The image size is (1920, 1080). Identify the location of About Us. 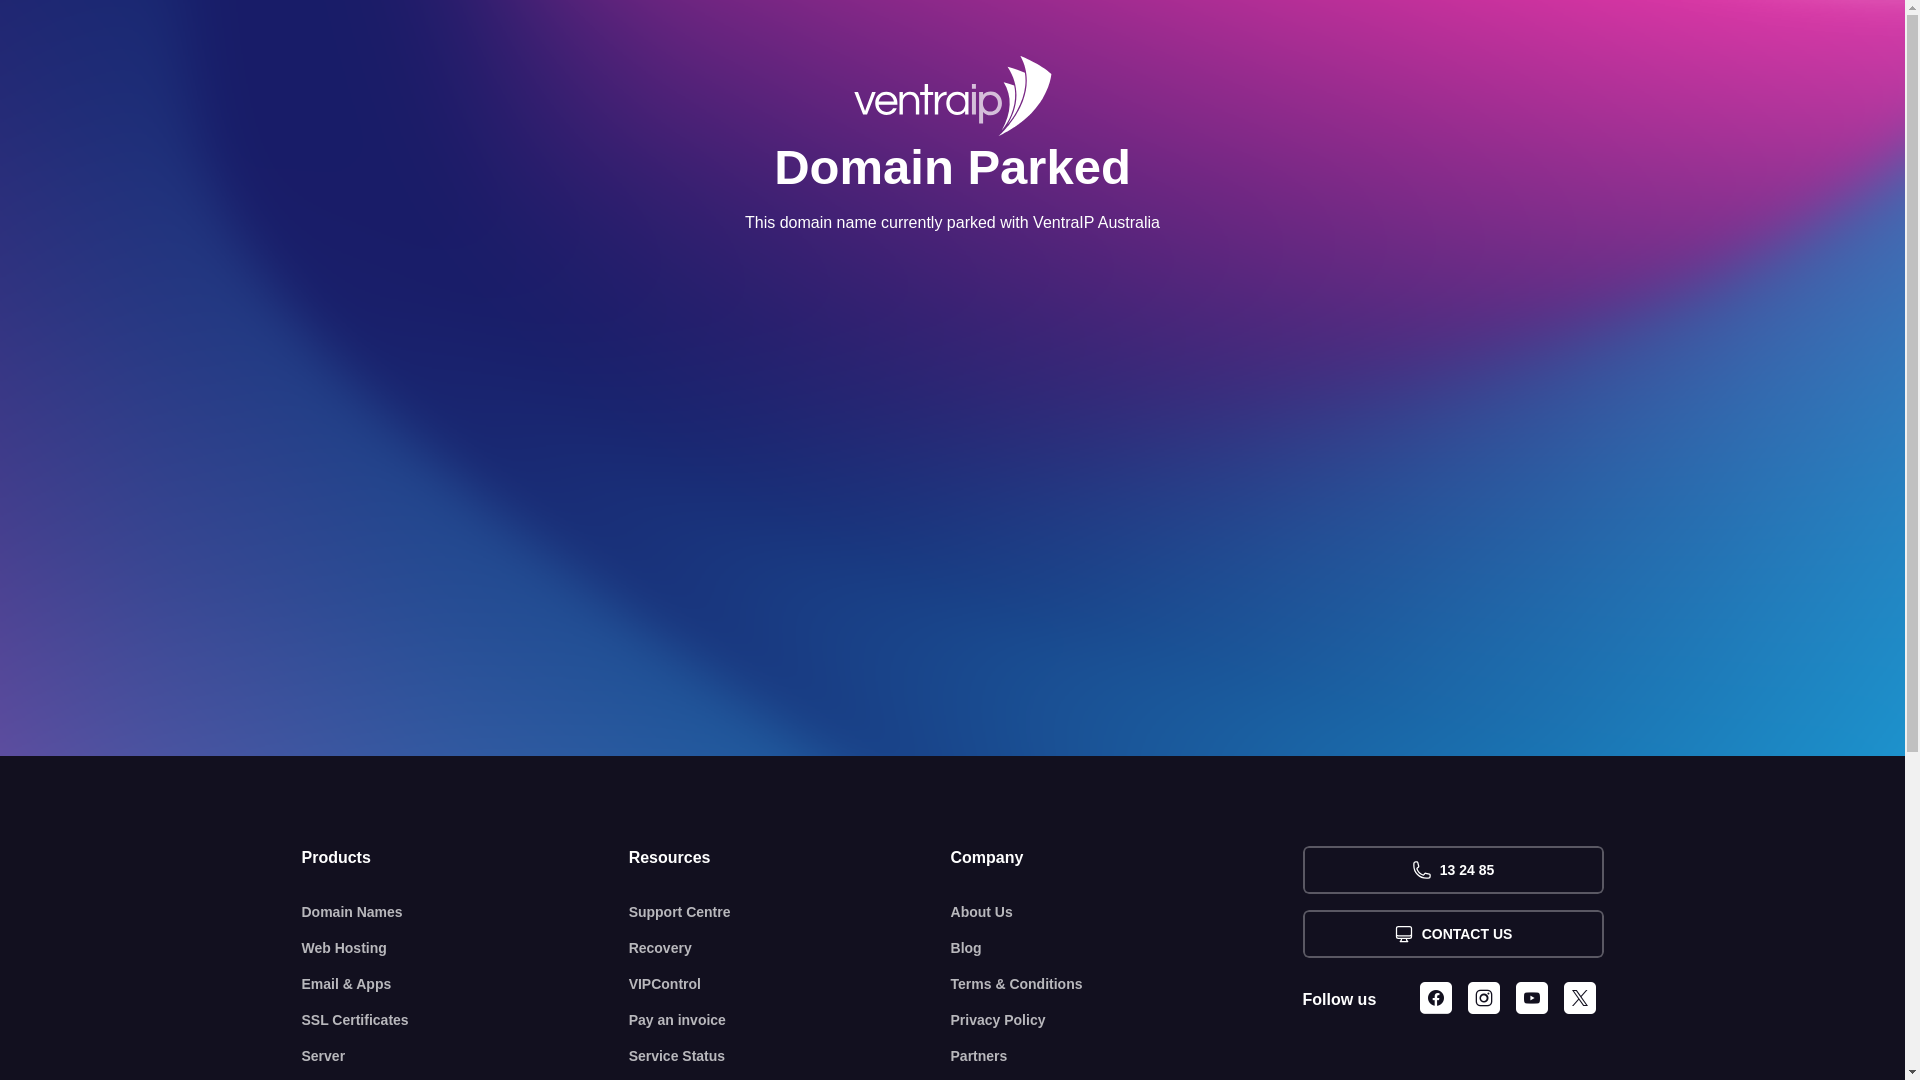
(1127, 912).